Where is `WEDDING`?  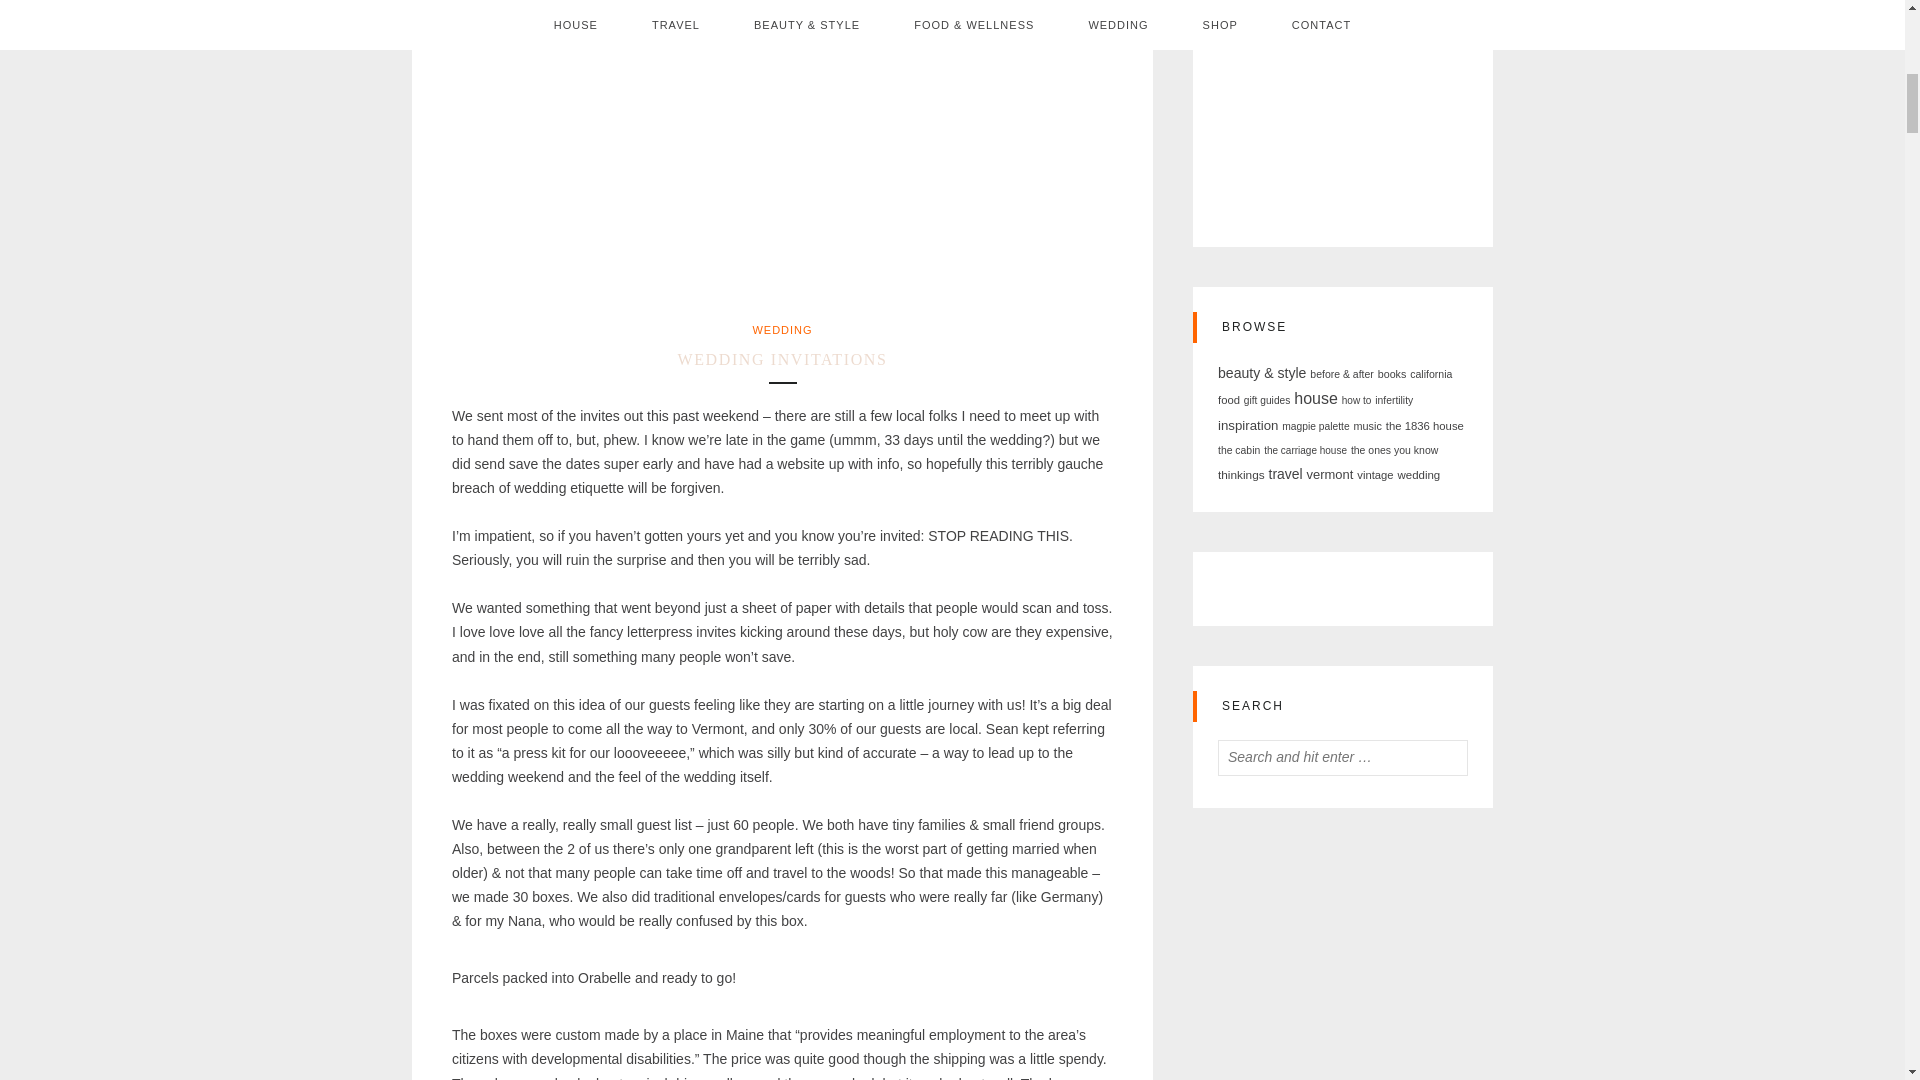
WEDDING is located at coordinates (782, 330).